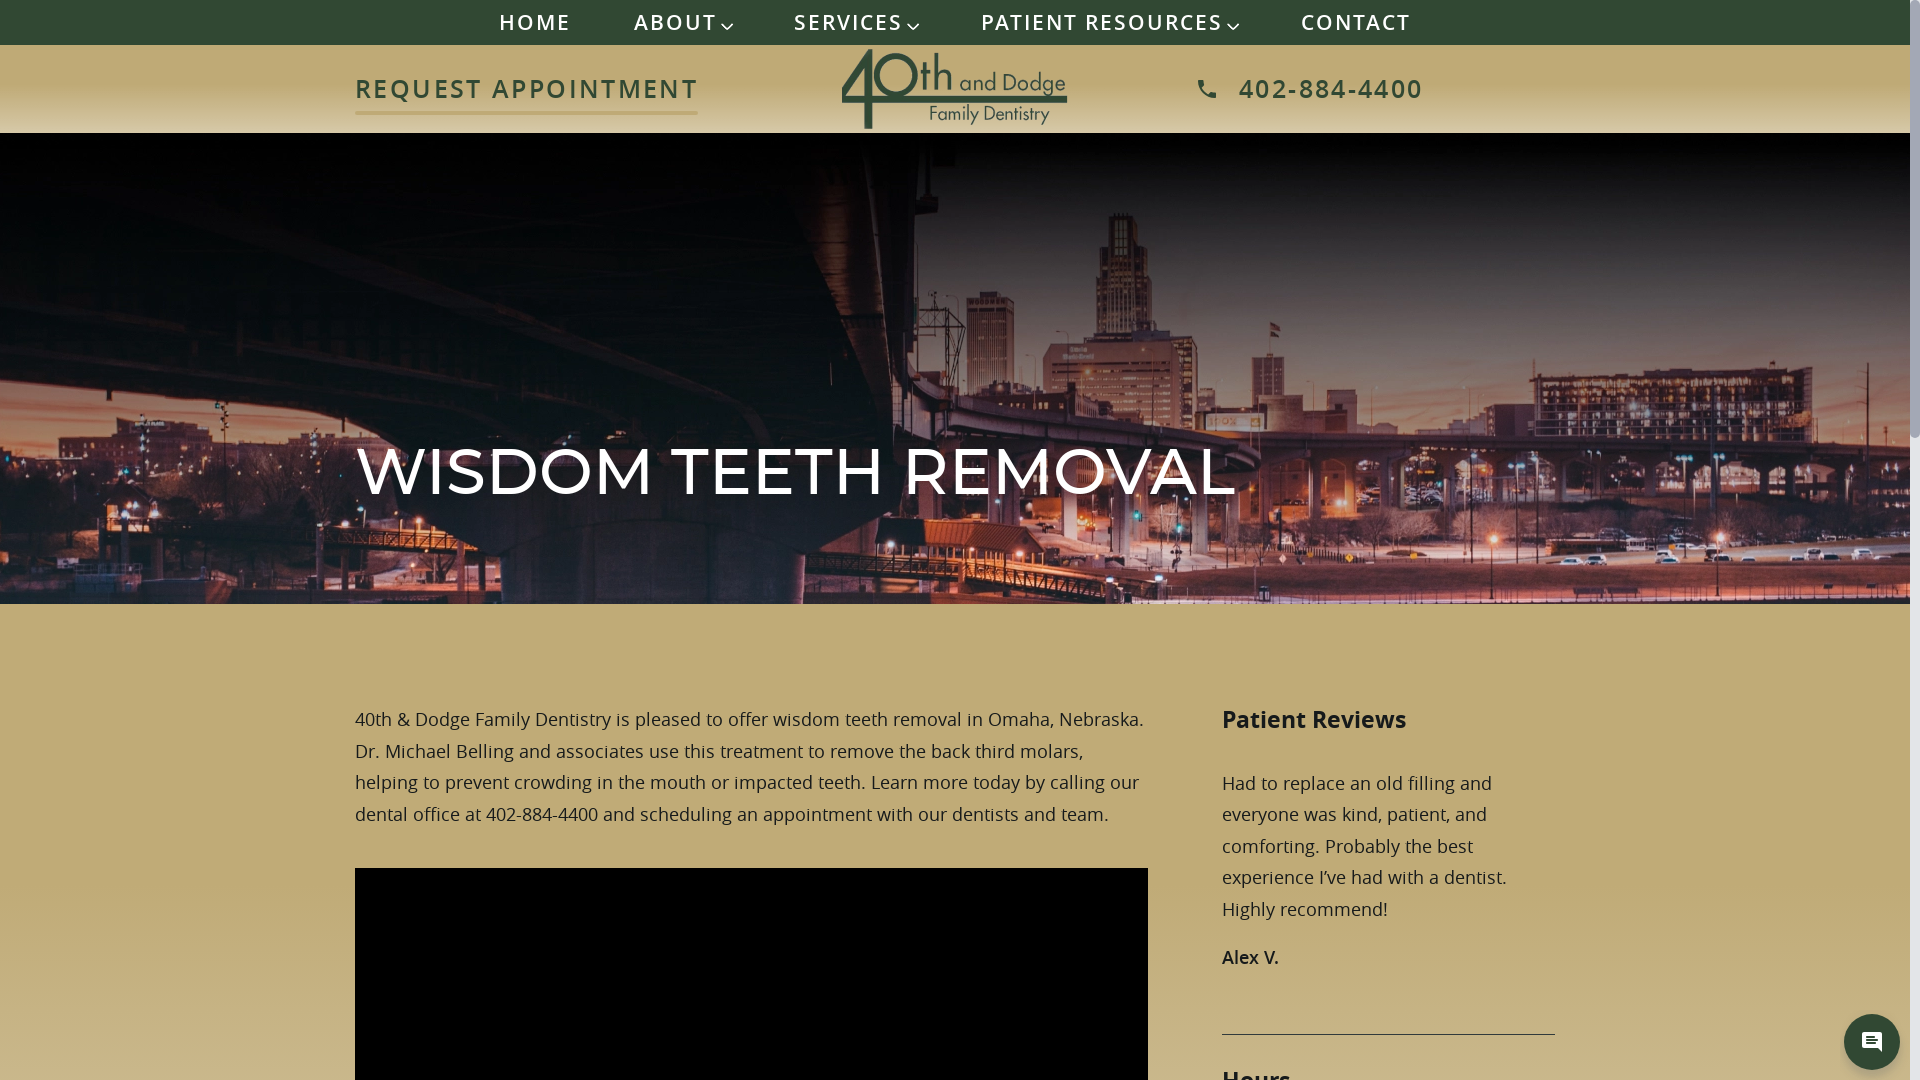 The image size is (1920, 1080). Describe the element at coordinates (684, 22) in the screenshot. I see `ABOUT` at that location.